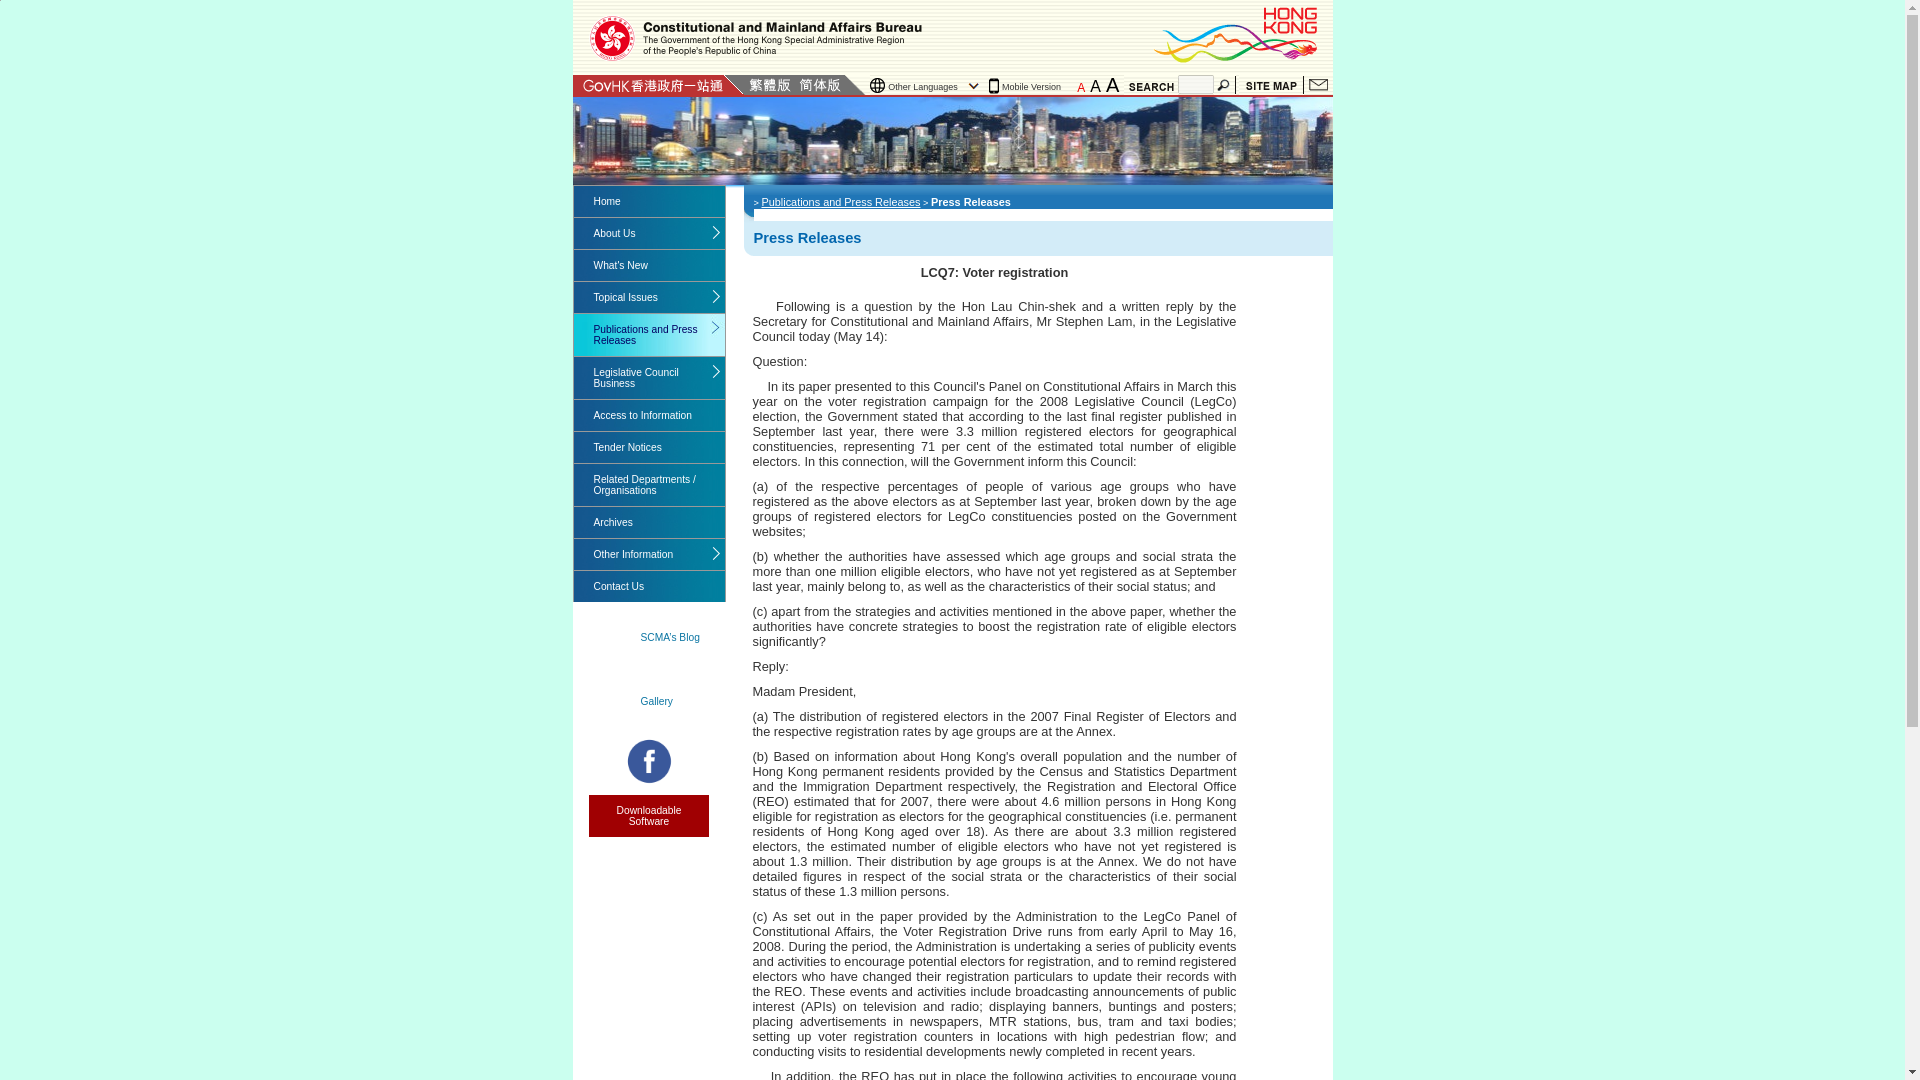 The height and width of the screenshot is (1080, 1920). I want to click on What's New, so click(650, 264).